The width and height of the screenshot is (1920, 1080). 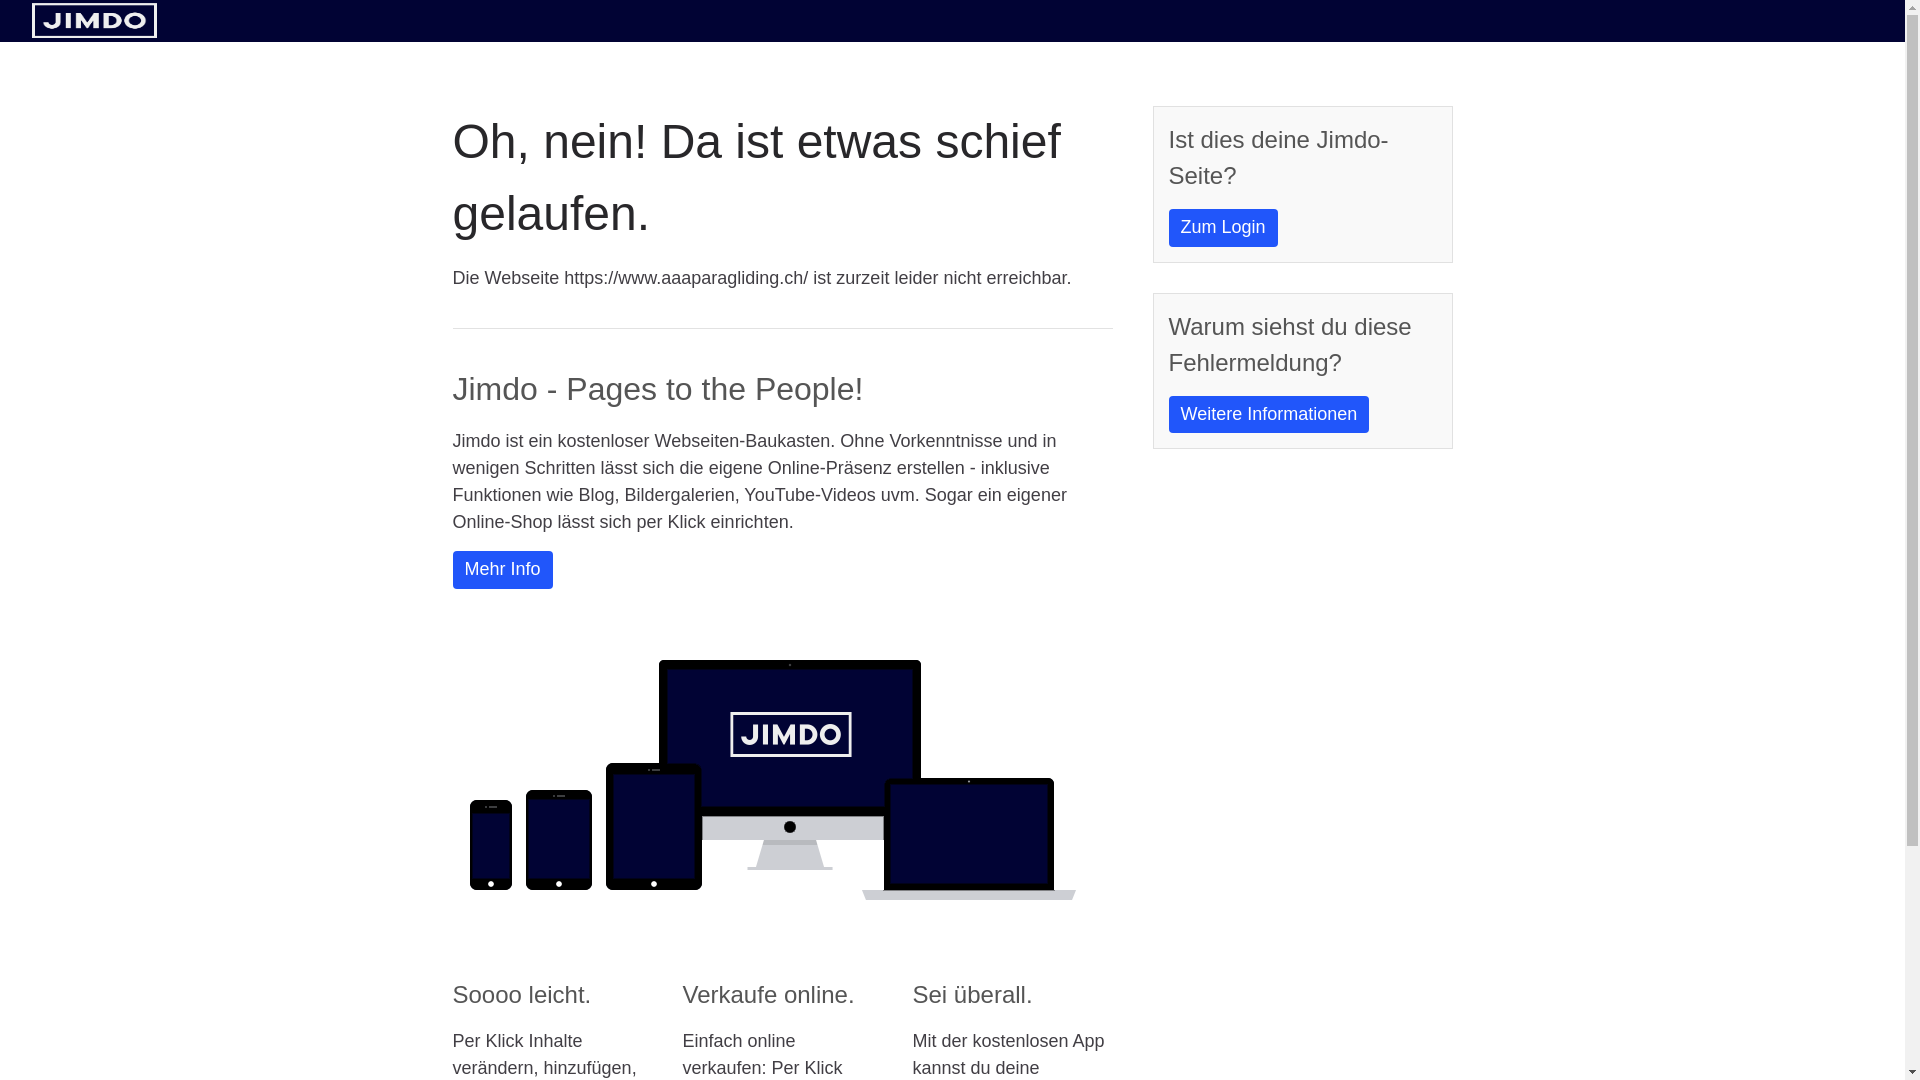 What do you see at coordinates (502, 570) in the screenshot?
I see `Mehr Info` at bounding box center [502, 570].